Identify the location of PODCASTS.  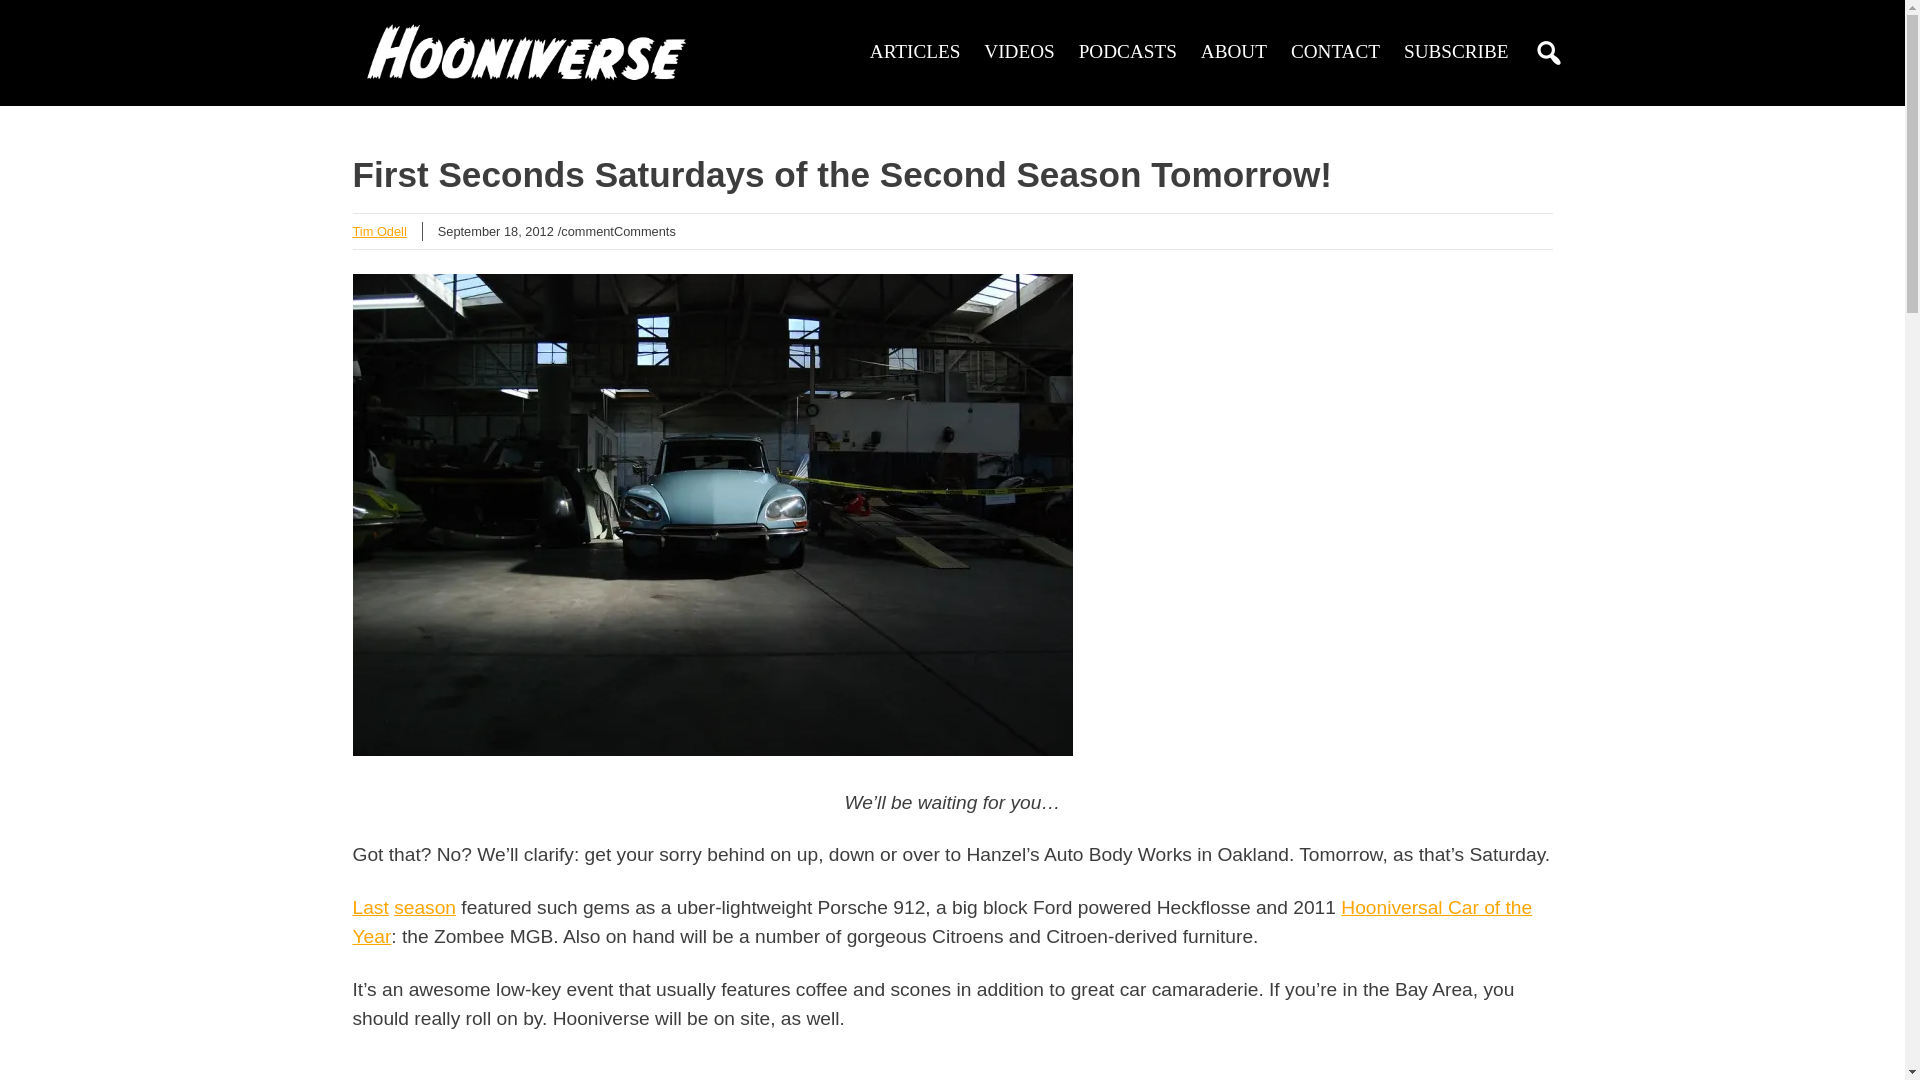
(1128, 52).